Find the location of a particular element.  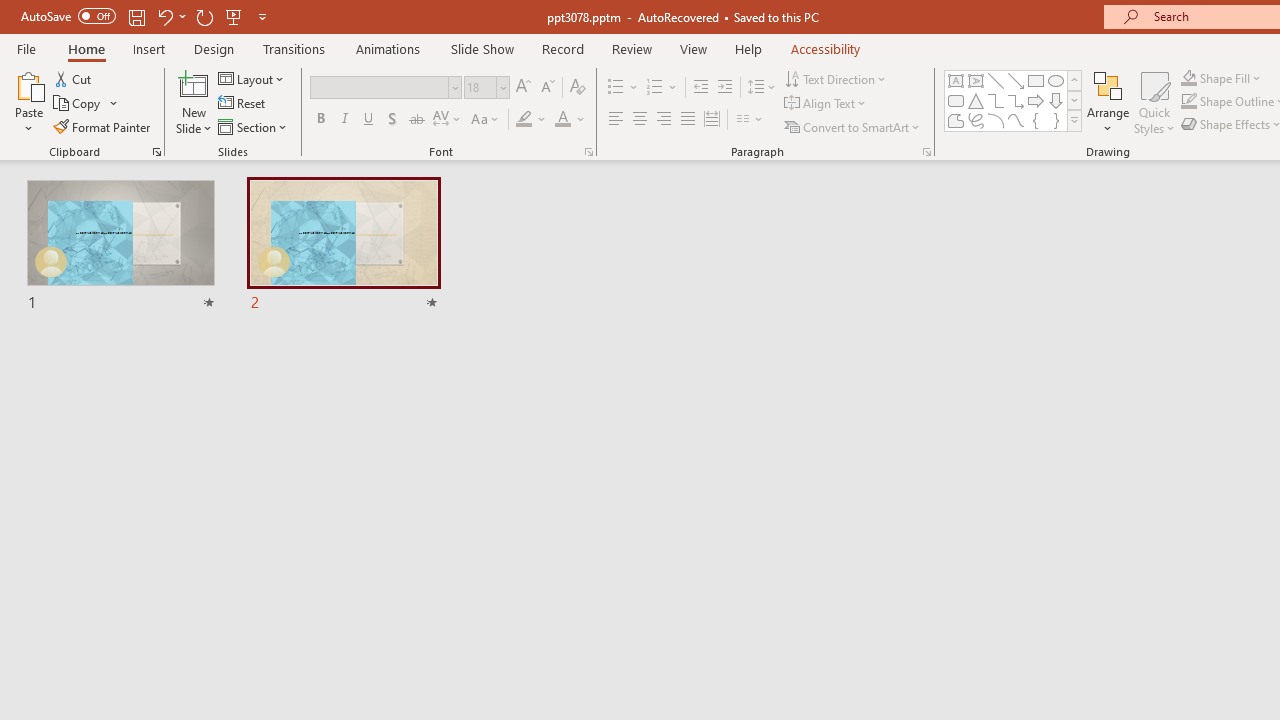

Bold is located at coordinates (320, 120).